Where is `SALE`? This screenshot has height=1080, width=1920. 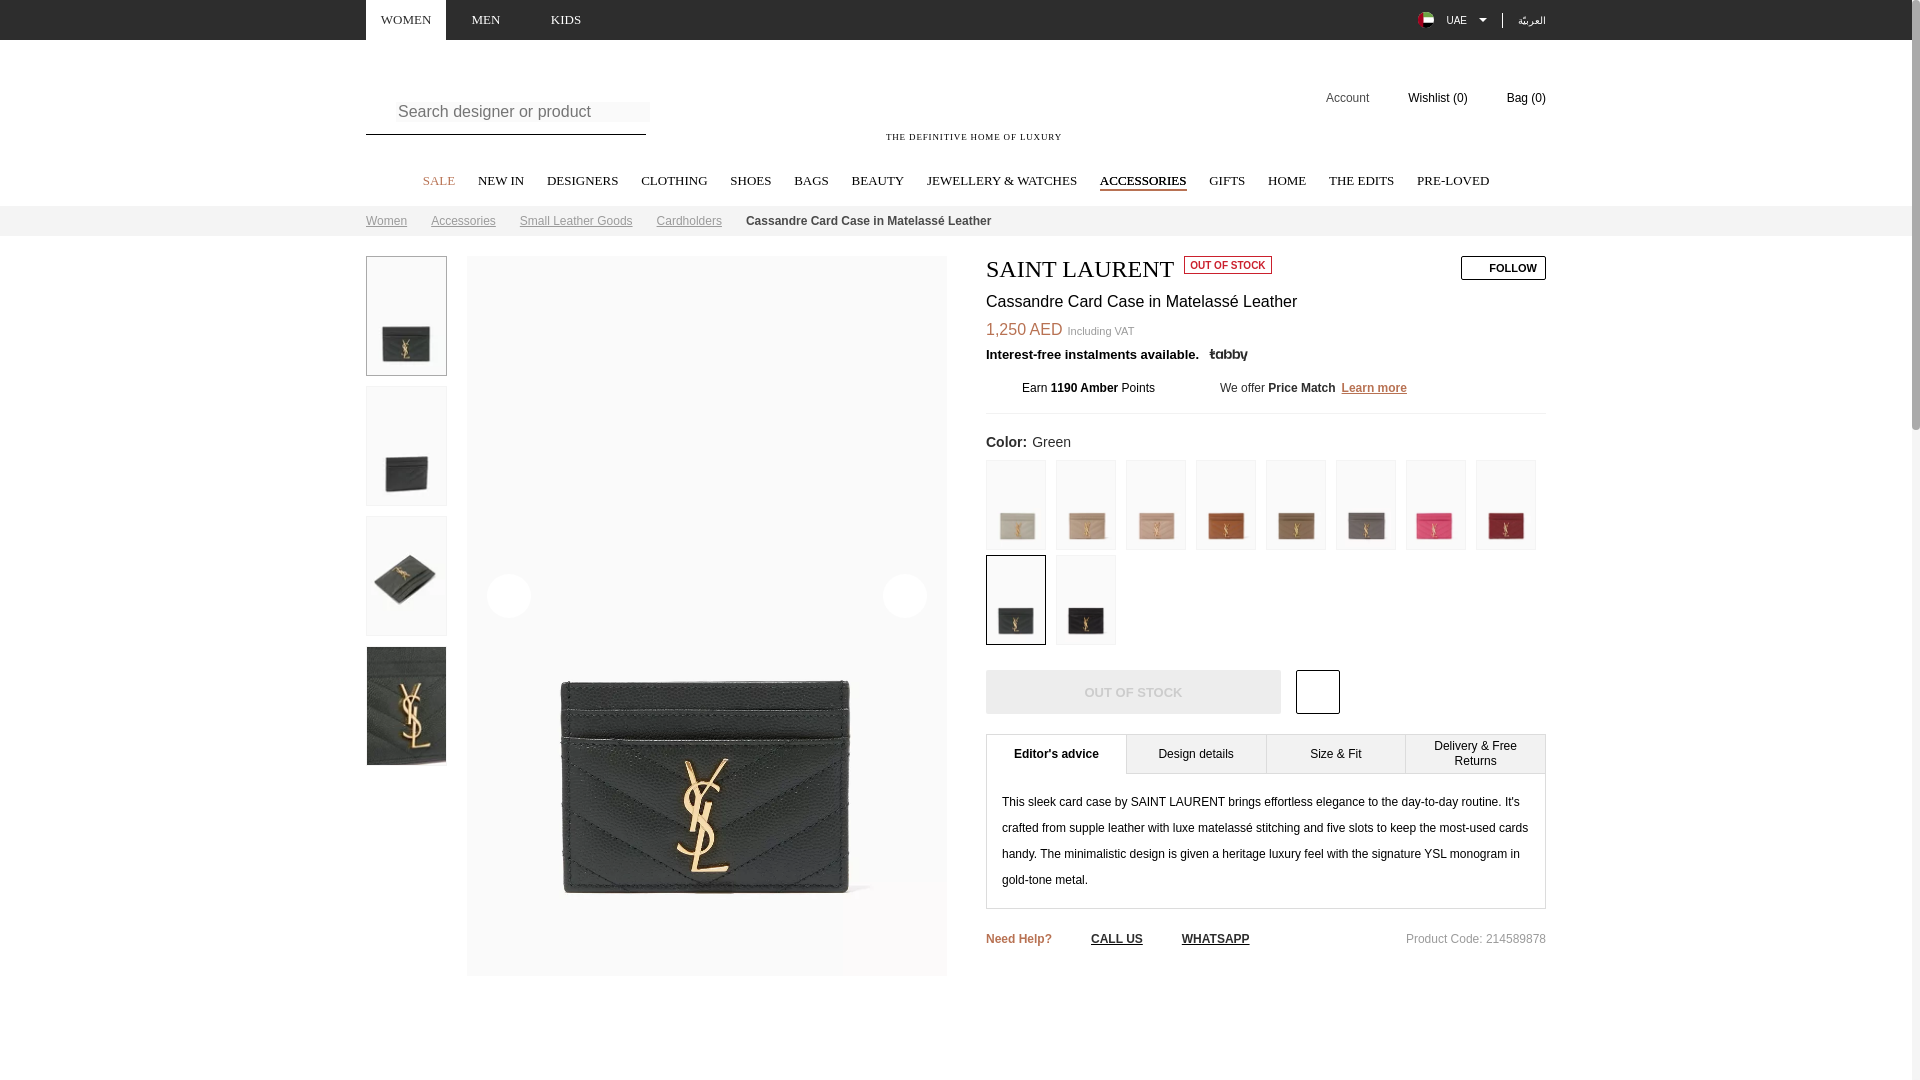 SALE is located at coordinates (439, 182).